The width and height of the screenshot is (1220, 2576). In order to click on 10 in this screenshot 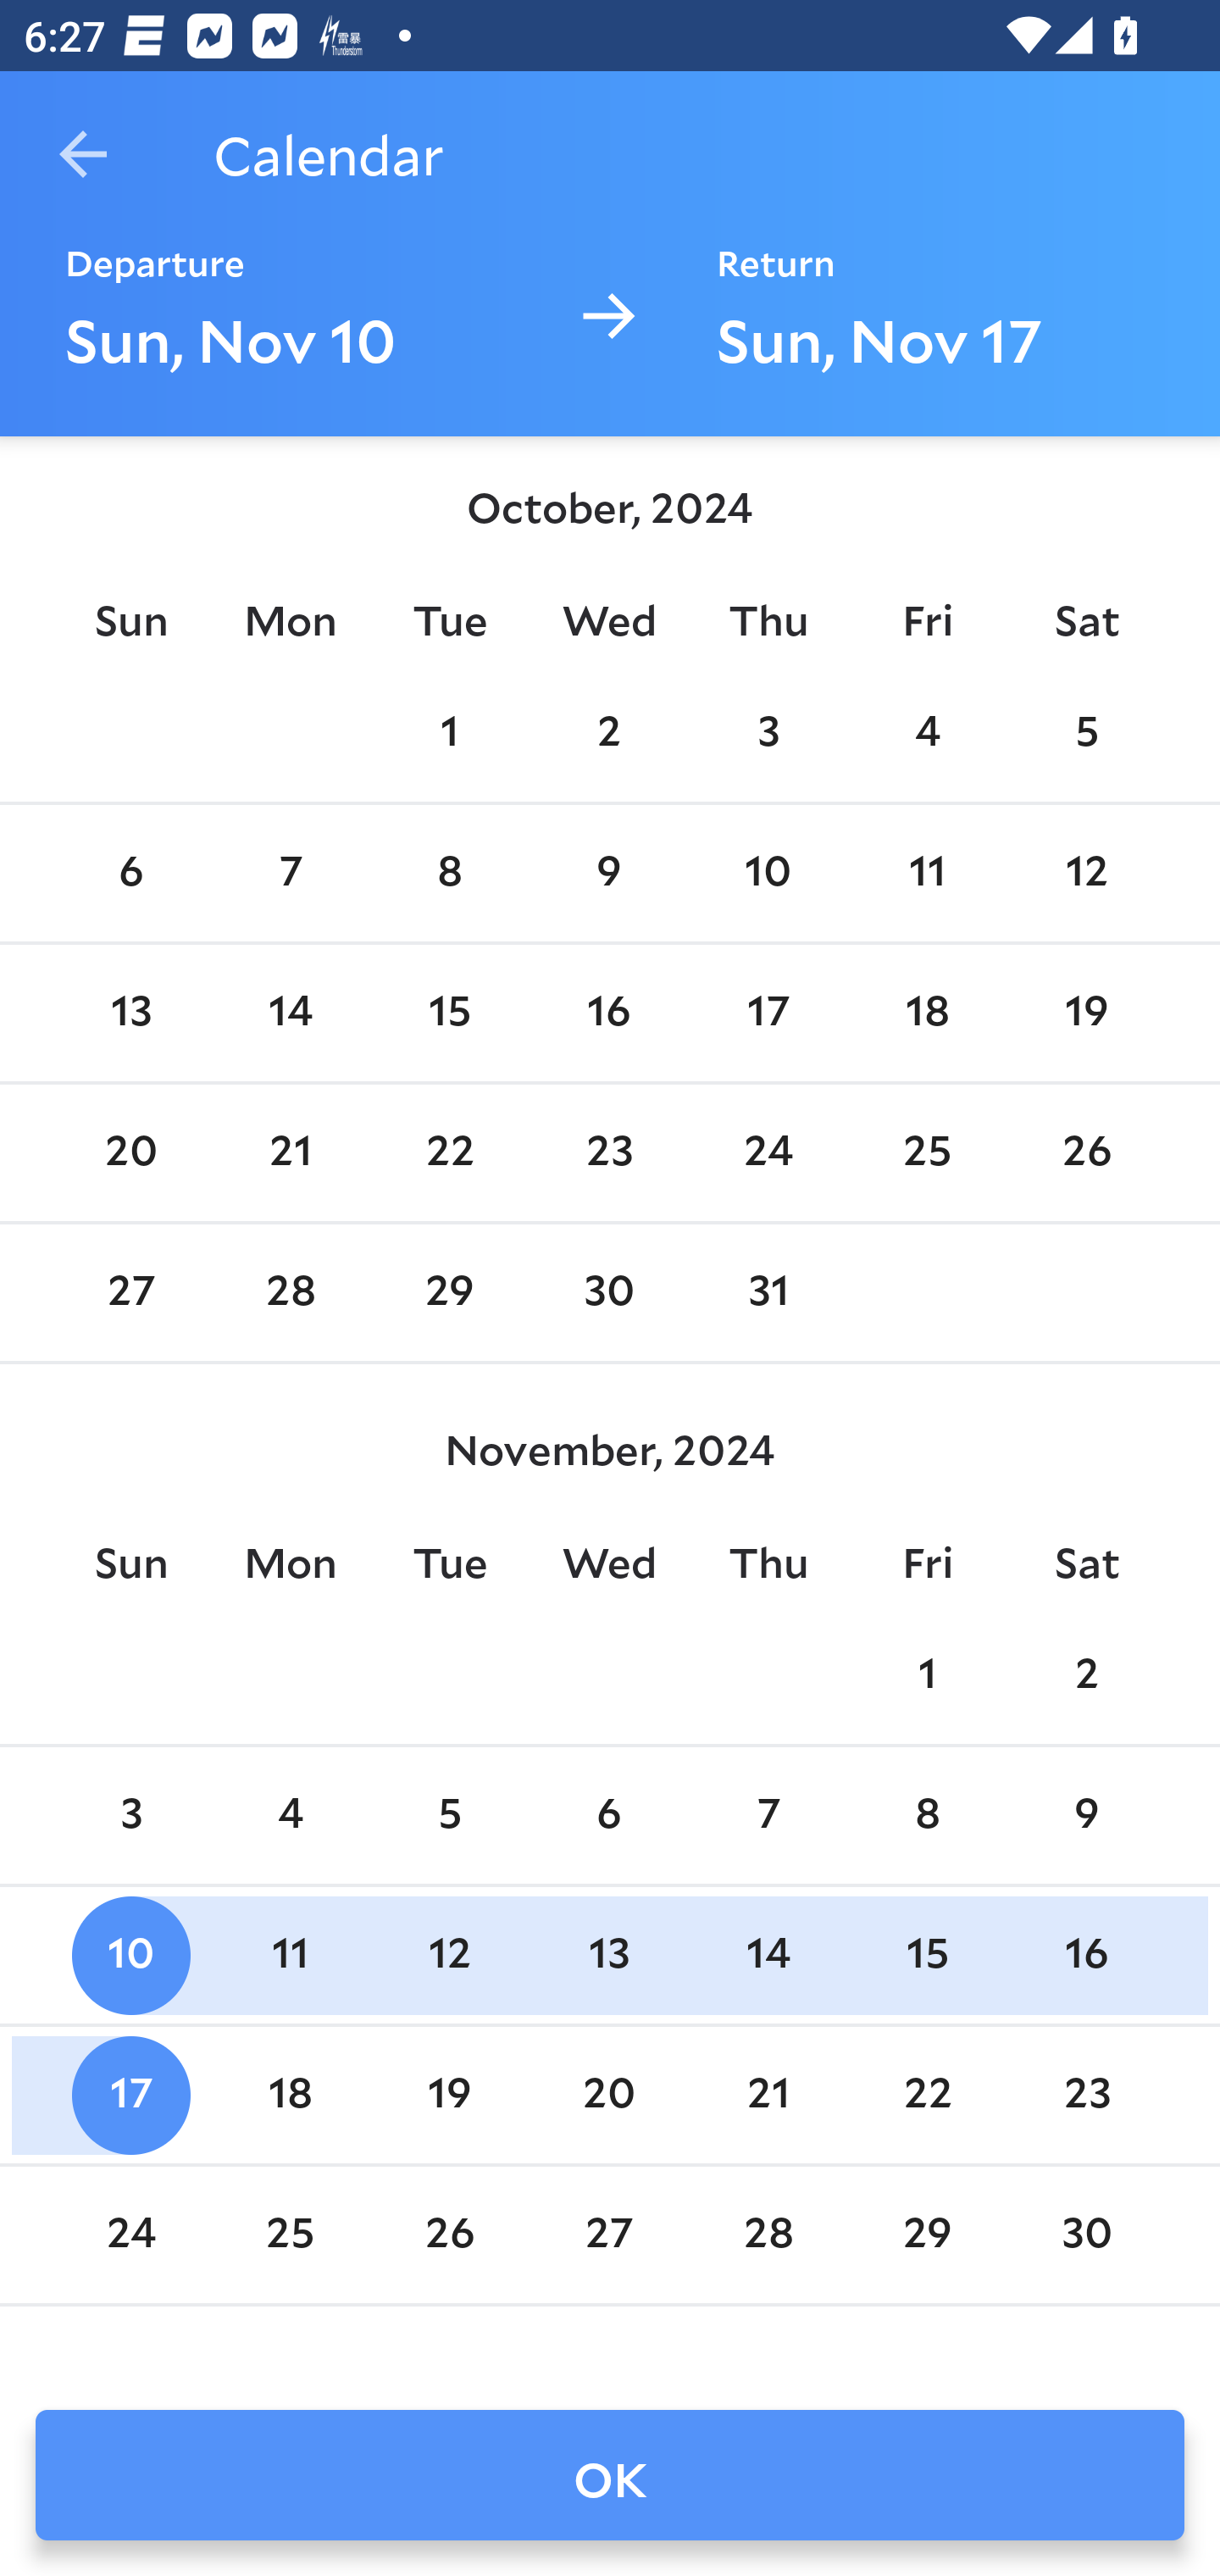, I will do `click(130, 1955)`.